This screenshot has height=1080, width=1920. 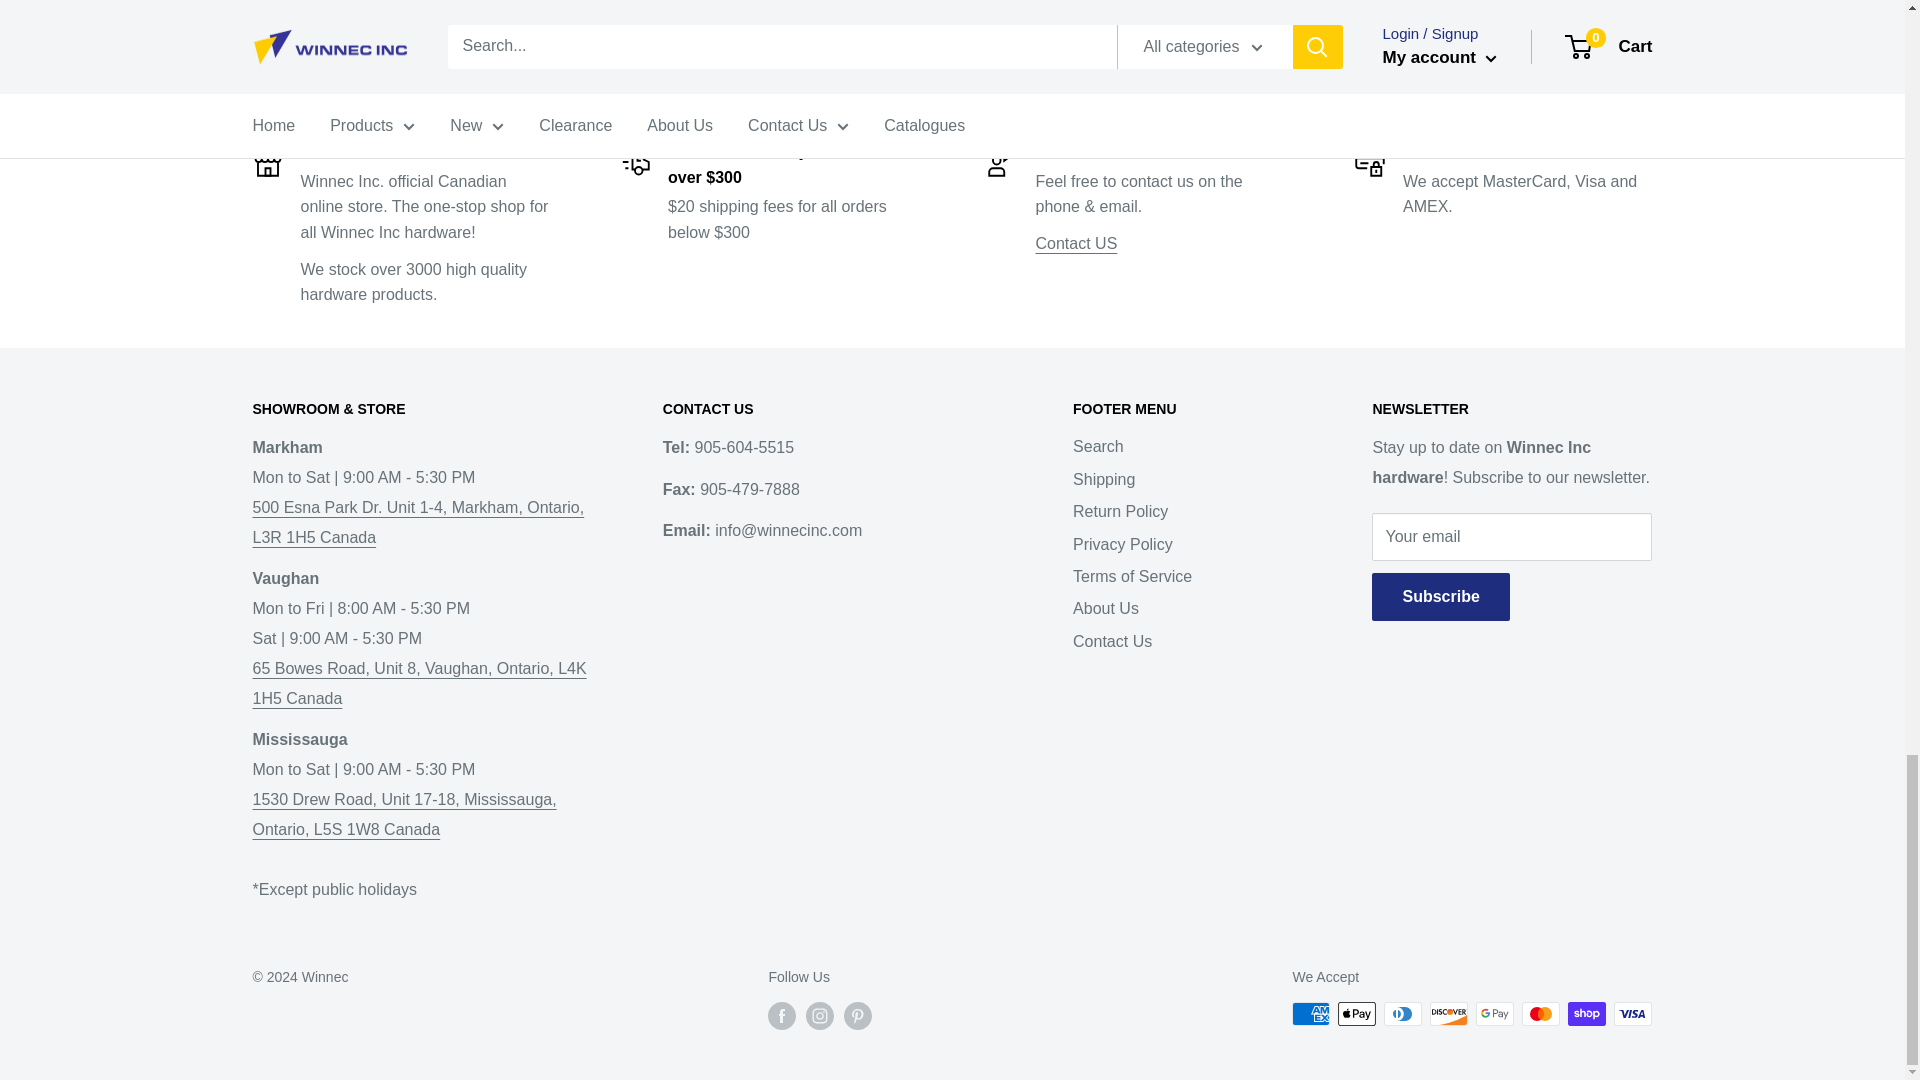 What do you see at coordinates (1076, 243) in the screenshot?
I see `Contact Us` at bounding box center [1076, 243].